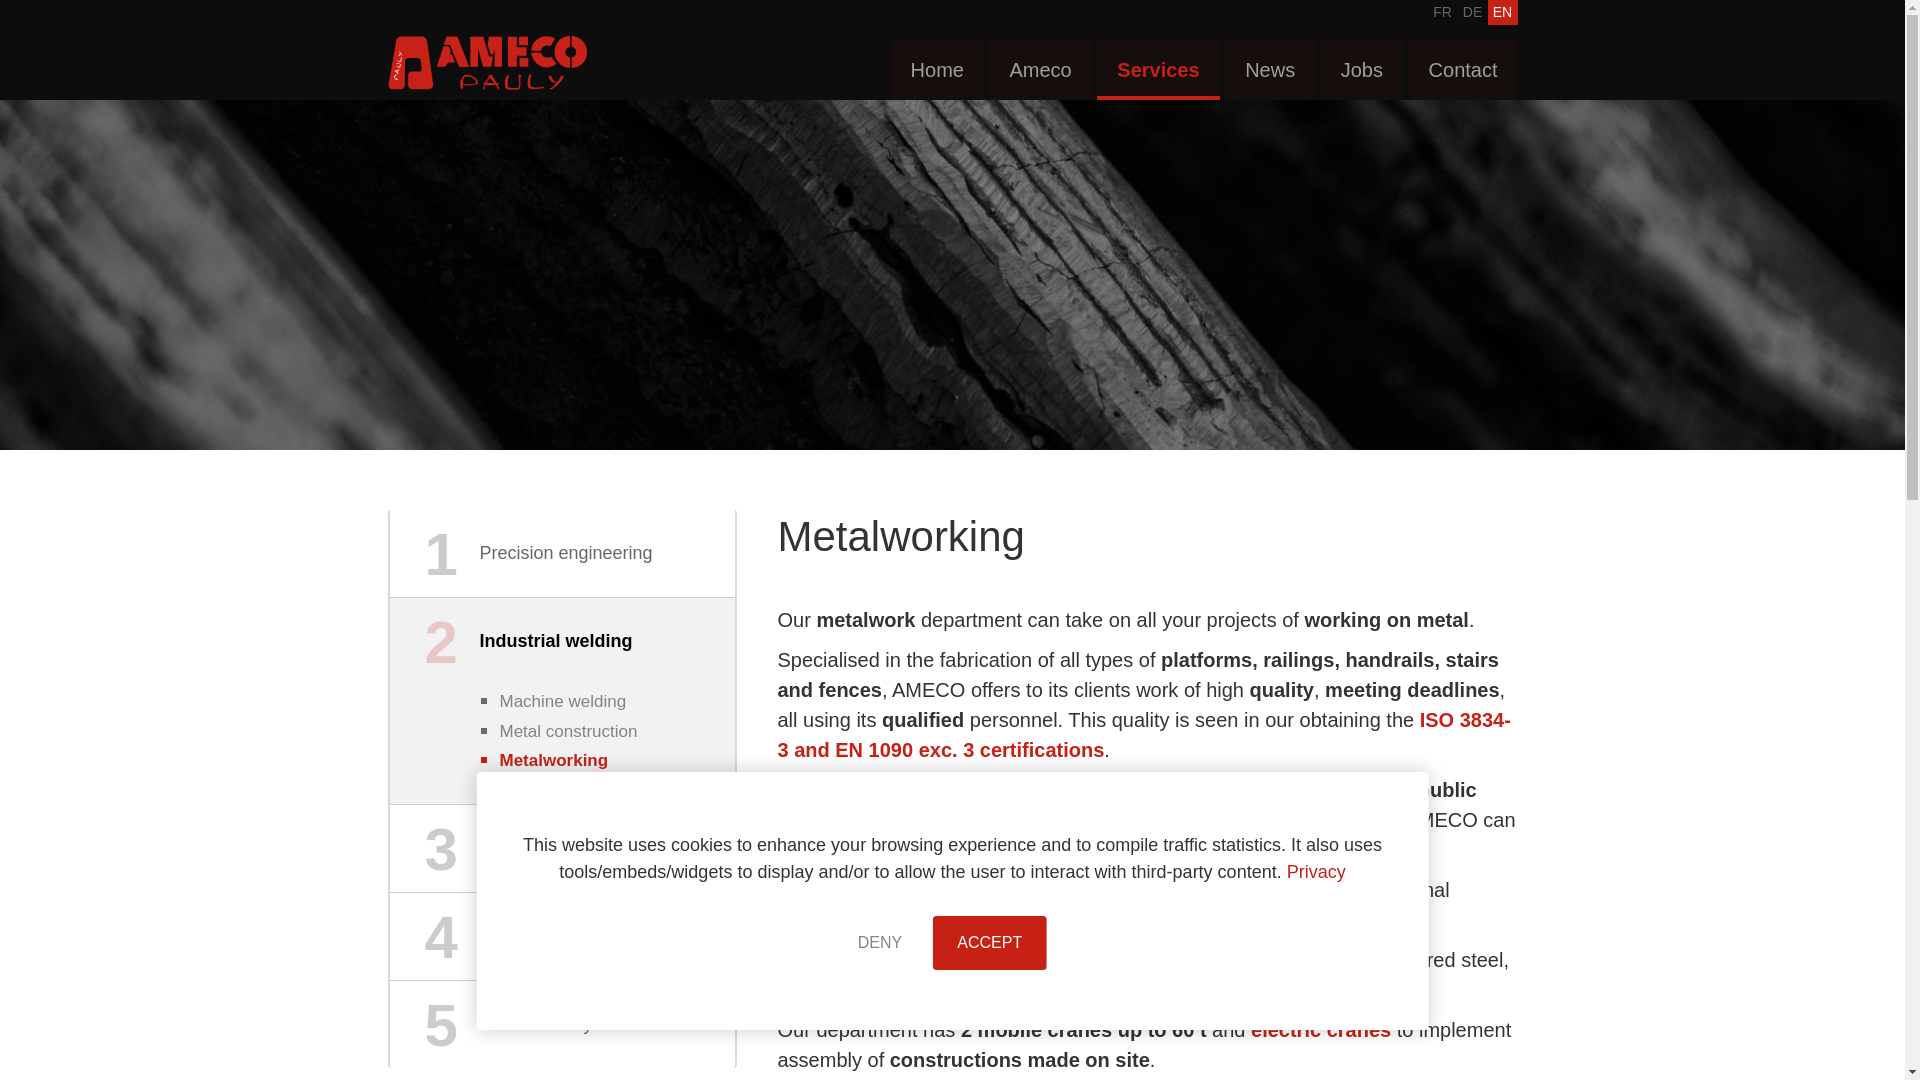 The height and width of the screenshot is (1080, 1920). I want to click on Home, so click(936, 70).